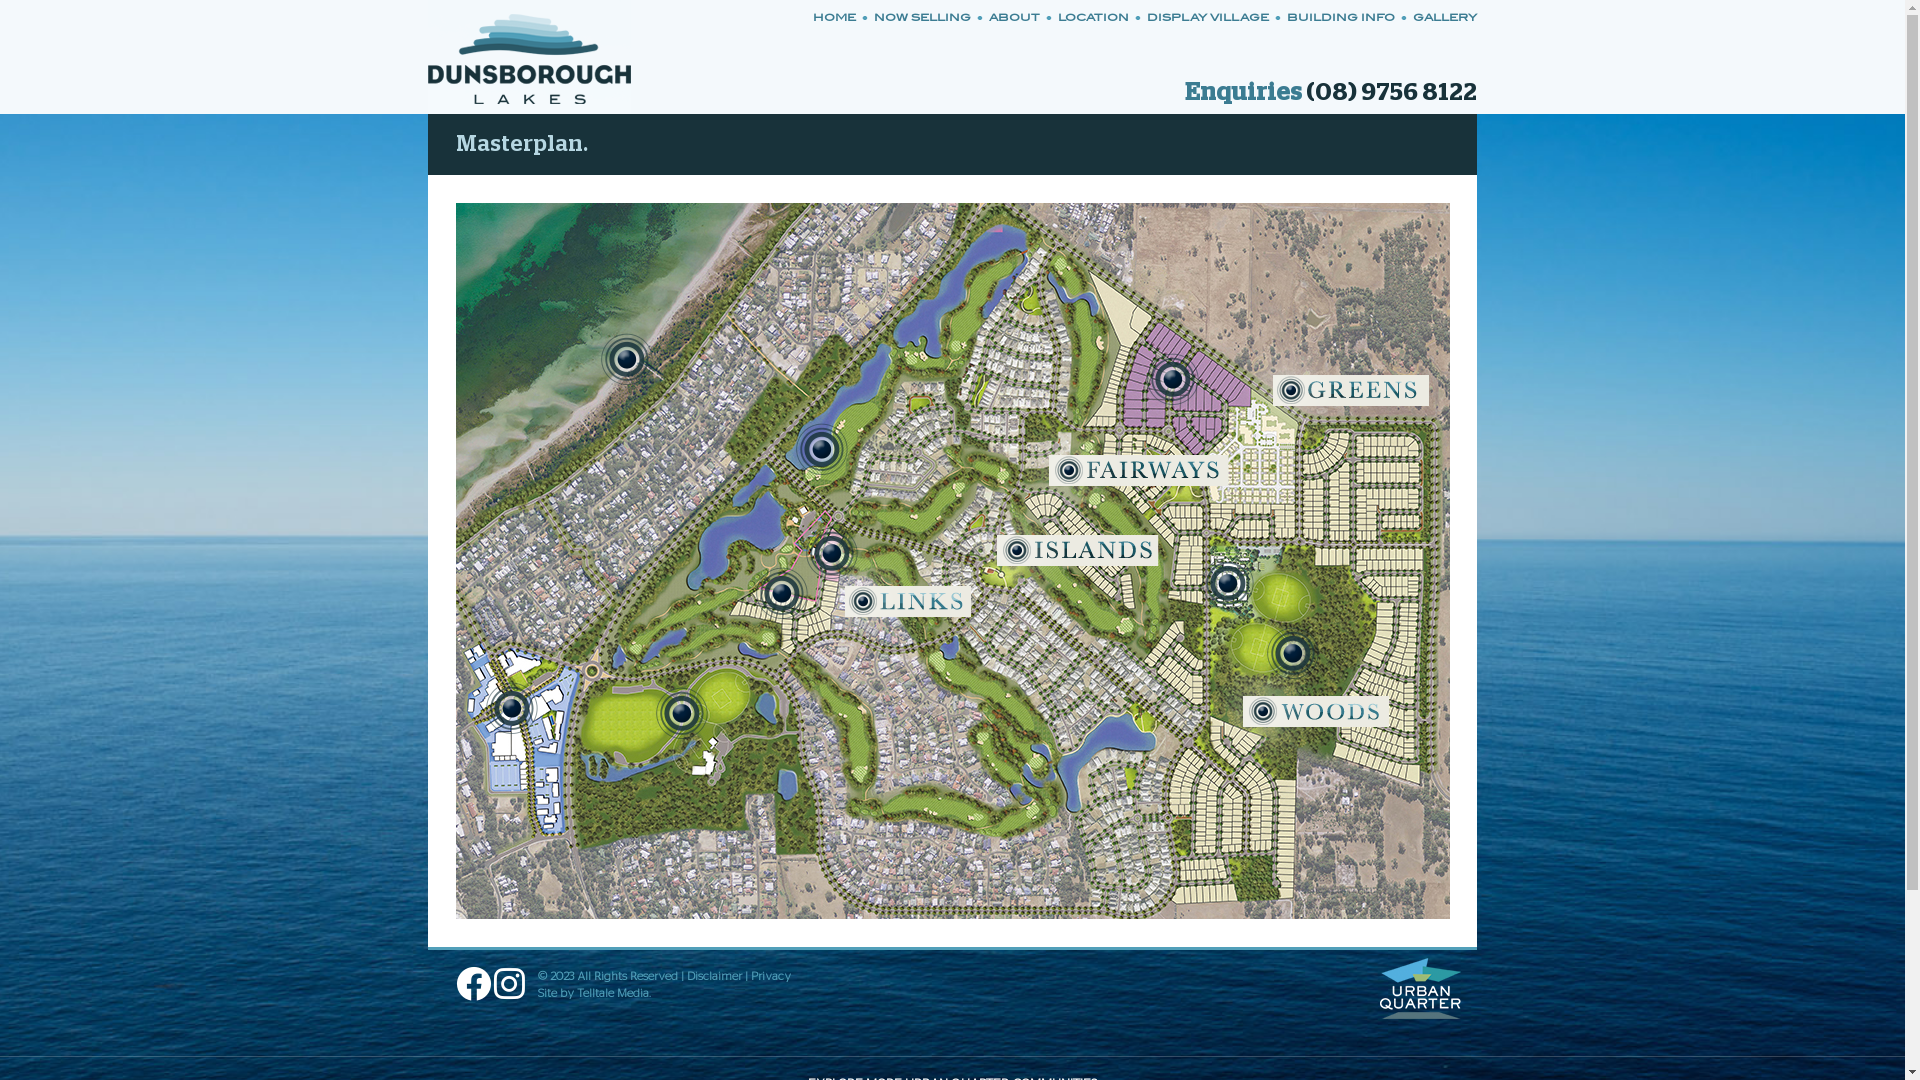 The image size is (1920, 1080). Describe the element at coordinates (1090, 17) in the screenshot. I see `LOCATION` at that location.